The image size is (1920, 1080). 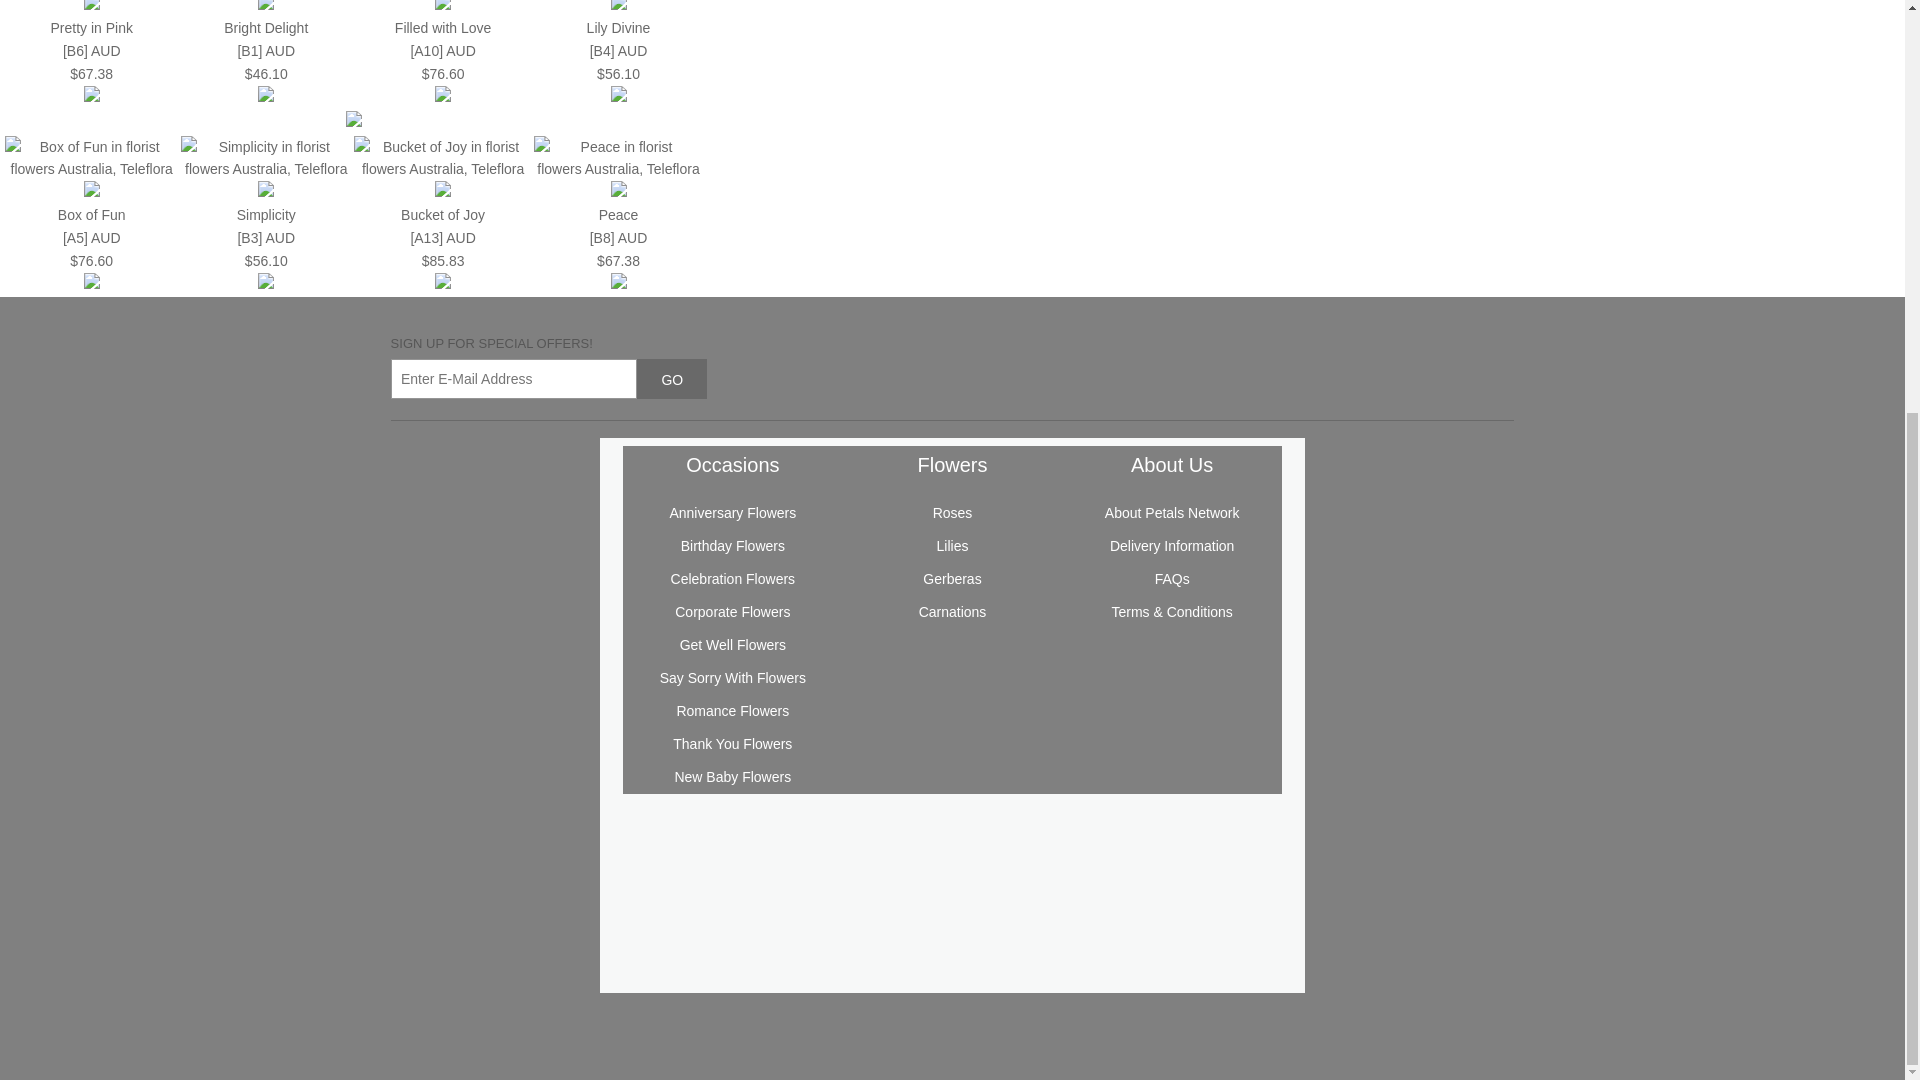 I want to click on Filled with Love in Mackay, Australia, Teleflora, so click(x=443, y=96).